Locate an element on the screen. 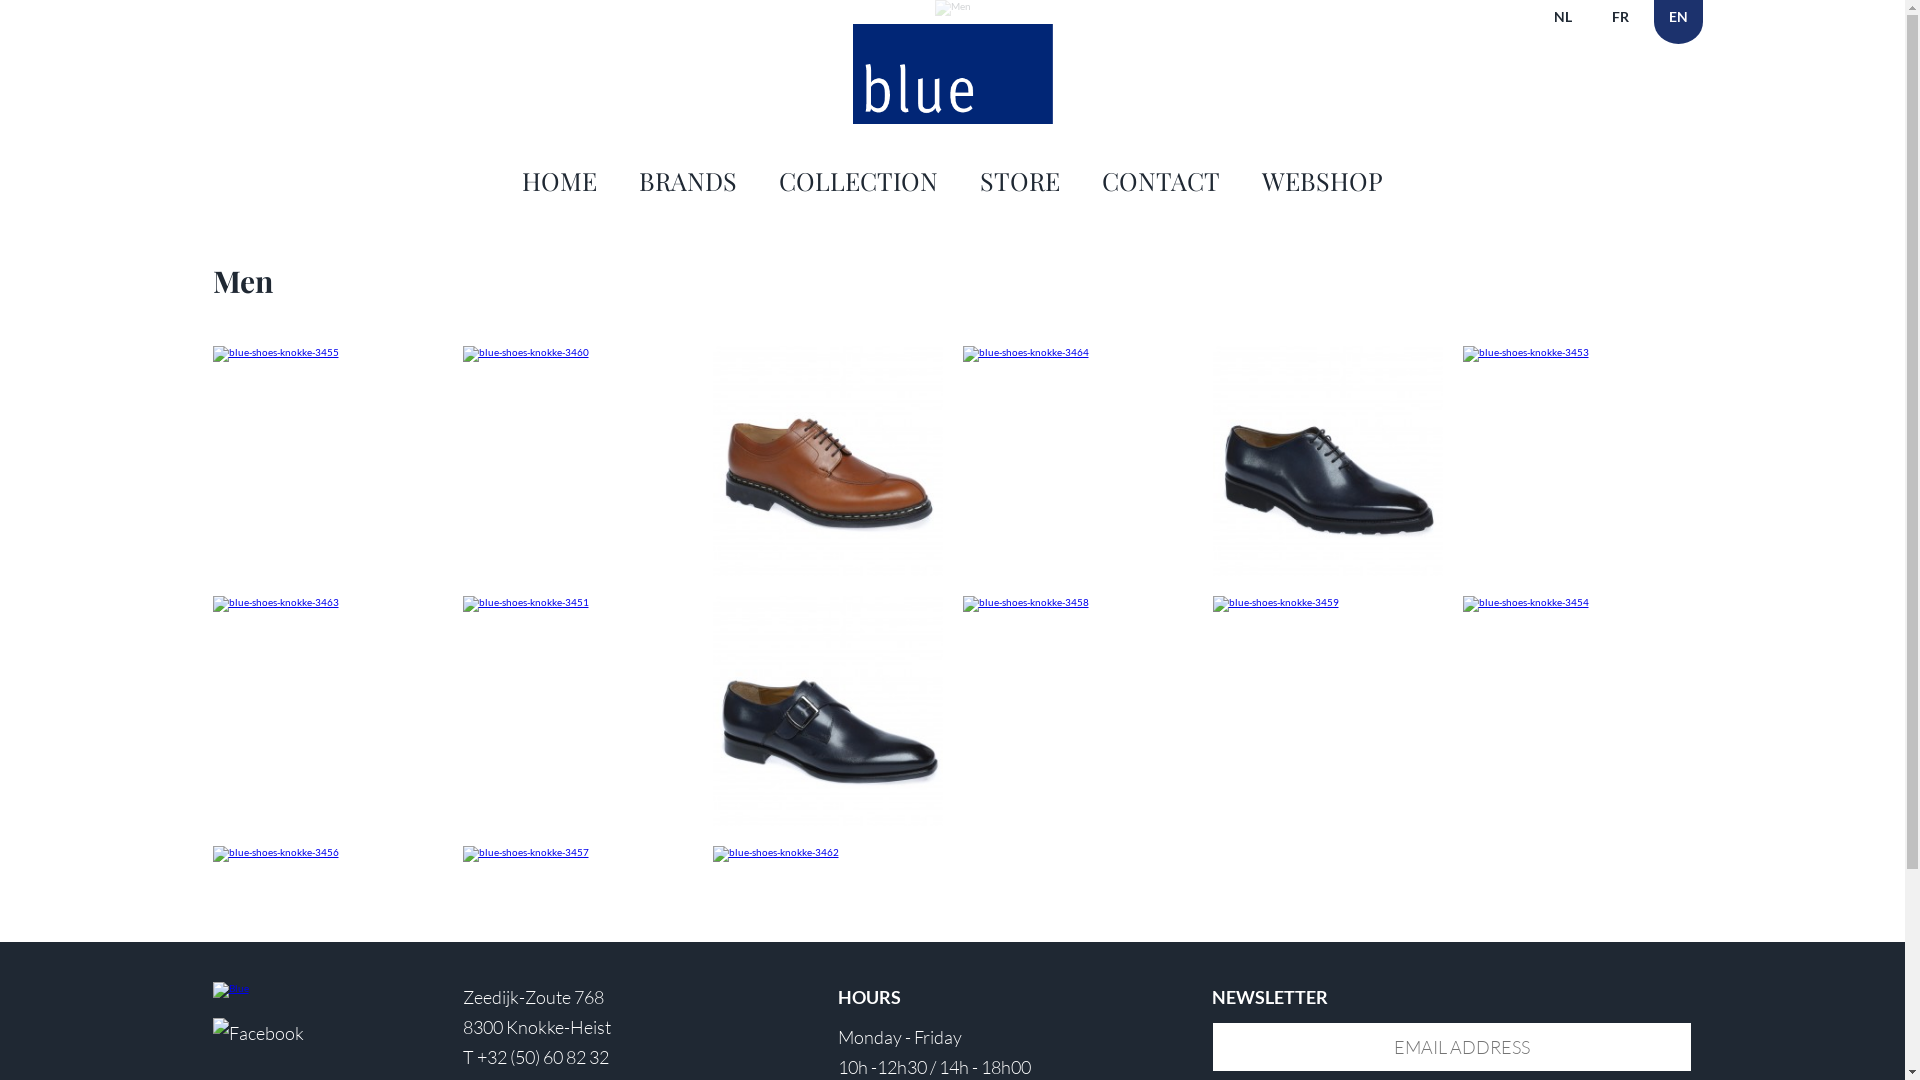 Image resolution: width=1920 pixels, height=1080 pixels. Facebook is located at coordinates (258, 1032).